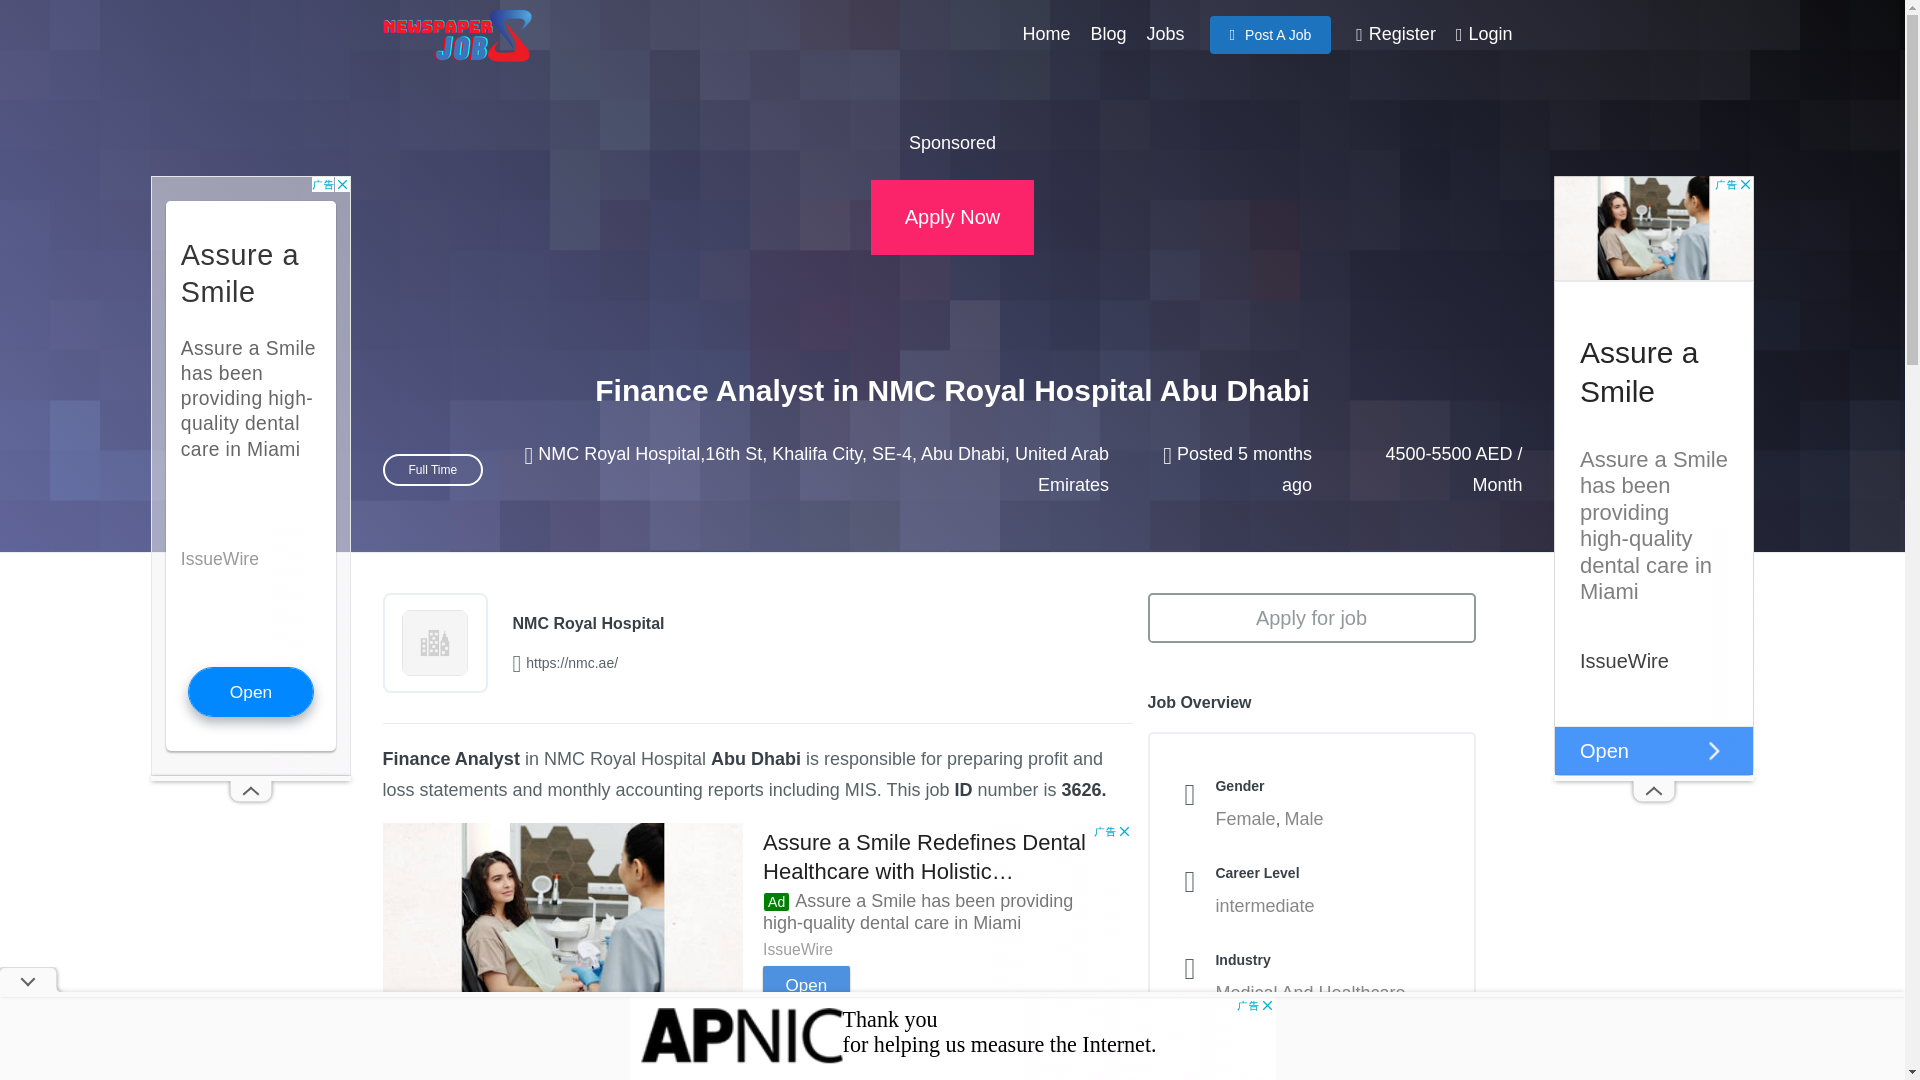 This screenshot has width=1920, height=1080. What do you see at coordinates (1270, 35) in the screenshot?
I see `Post A Job` at bounding box center [1270, 35].